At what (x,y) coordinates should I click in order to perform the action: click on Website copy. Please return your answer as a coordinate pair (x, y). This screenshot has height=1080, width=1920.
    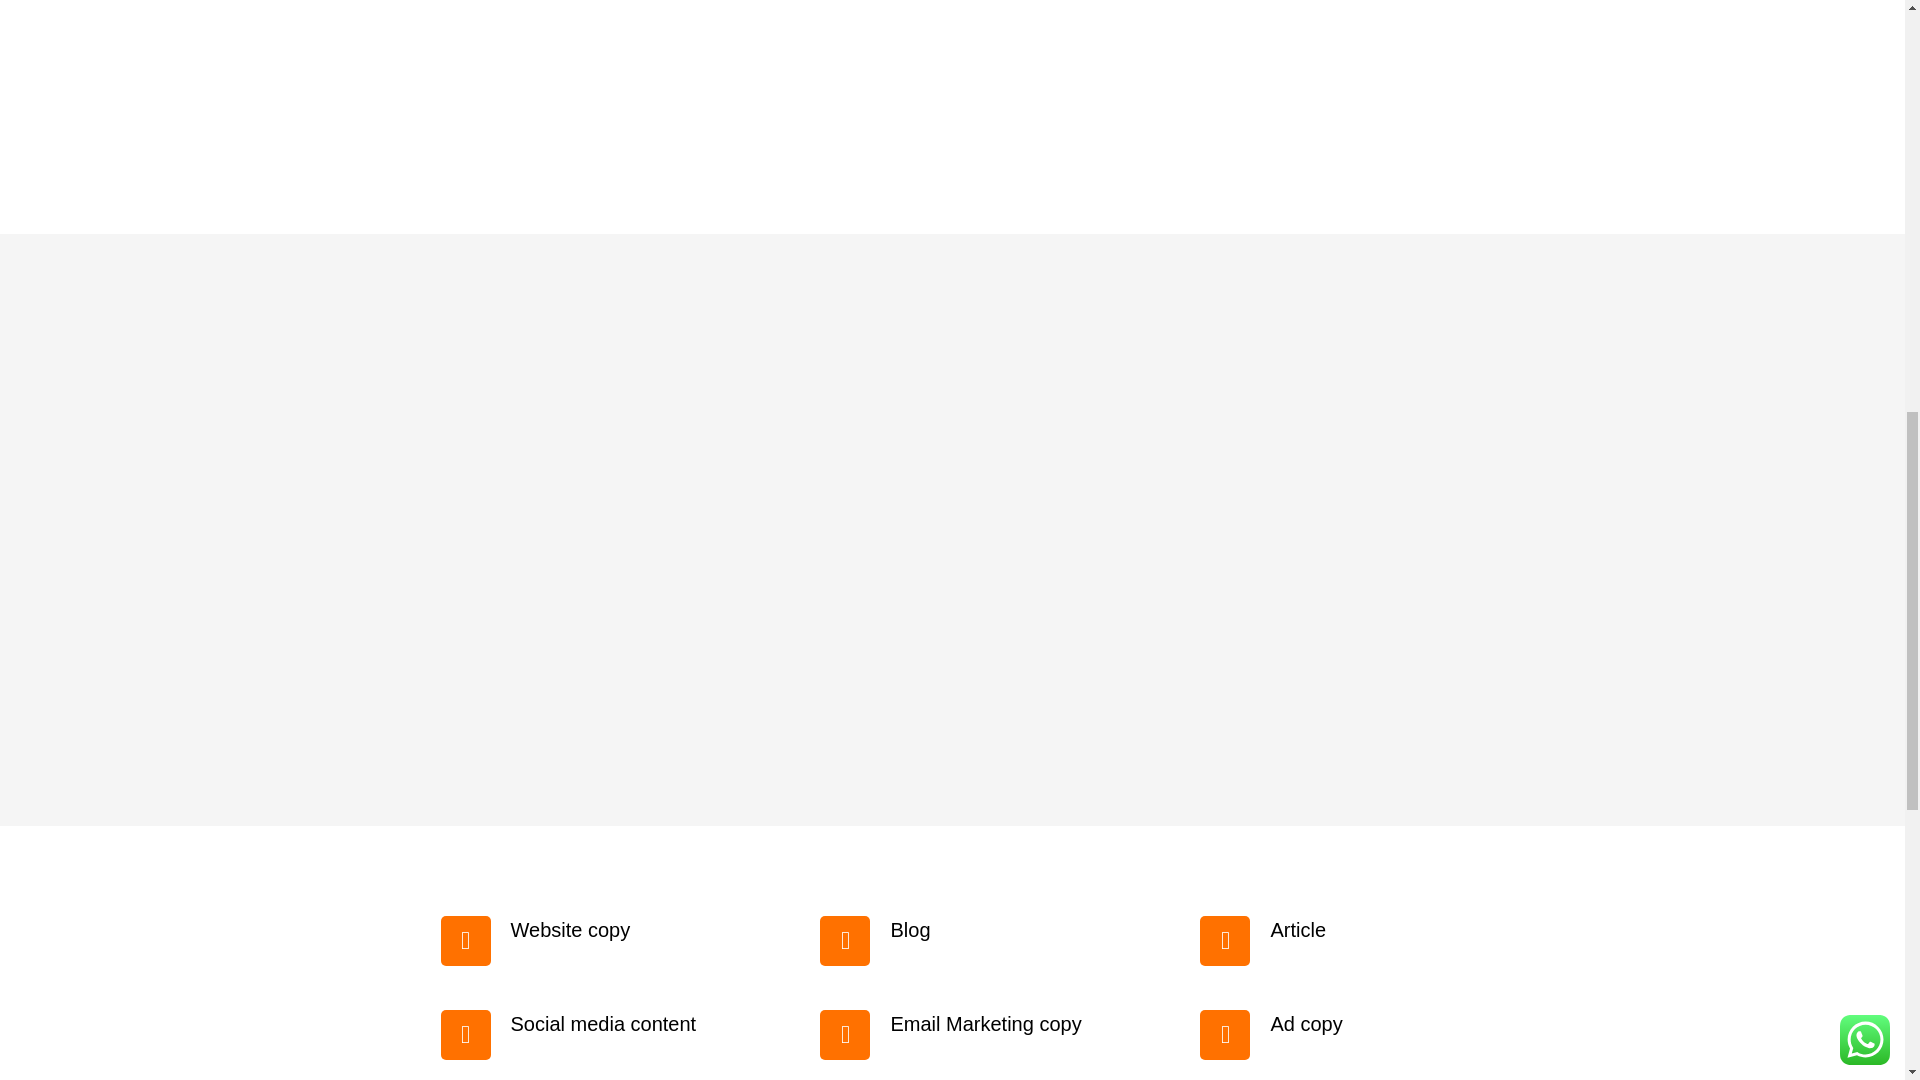
    Looking at the image, I should click on (570, 930).